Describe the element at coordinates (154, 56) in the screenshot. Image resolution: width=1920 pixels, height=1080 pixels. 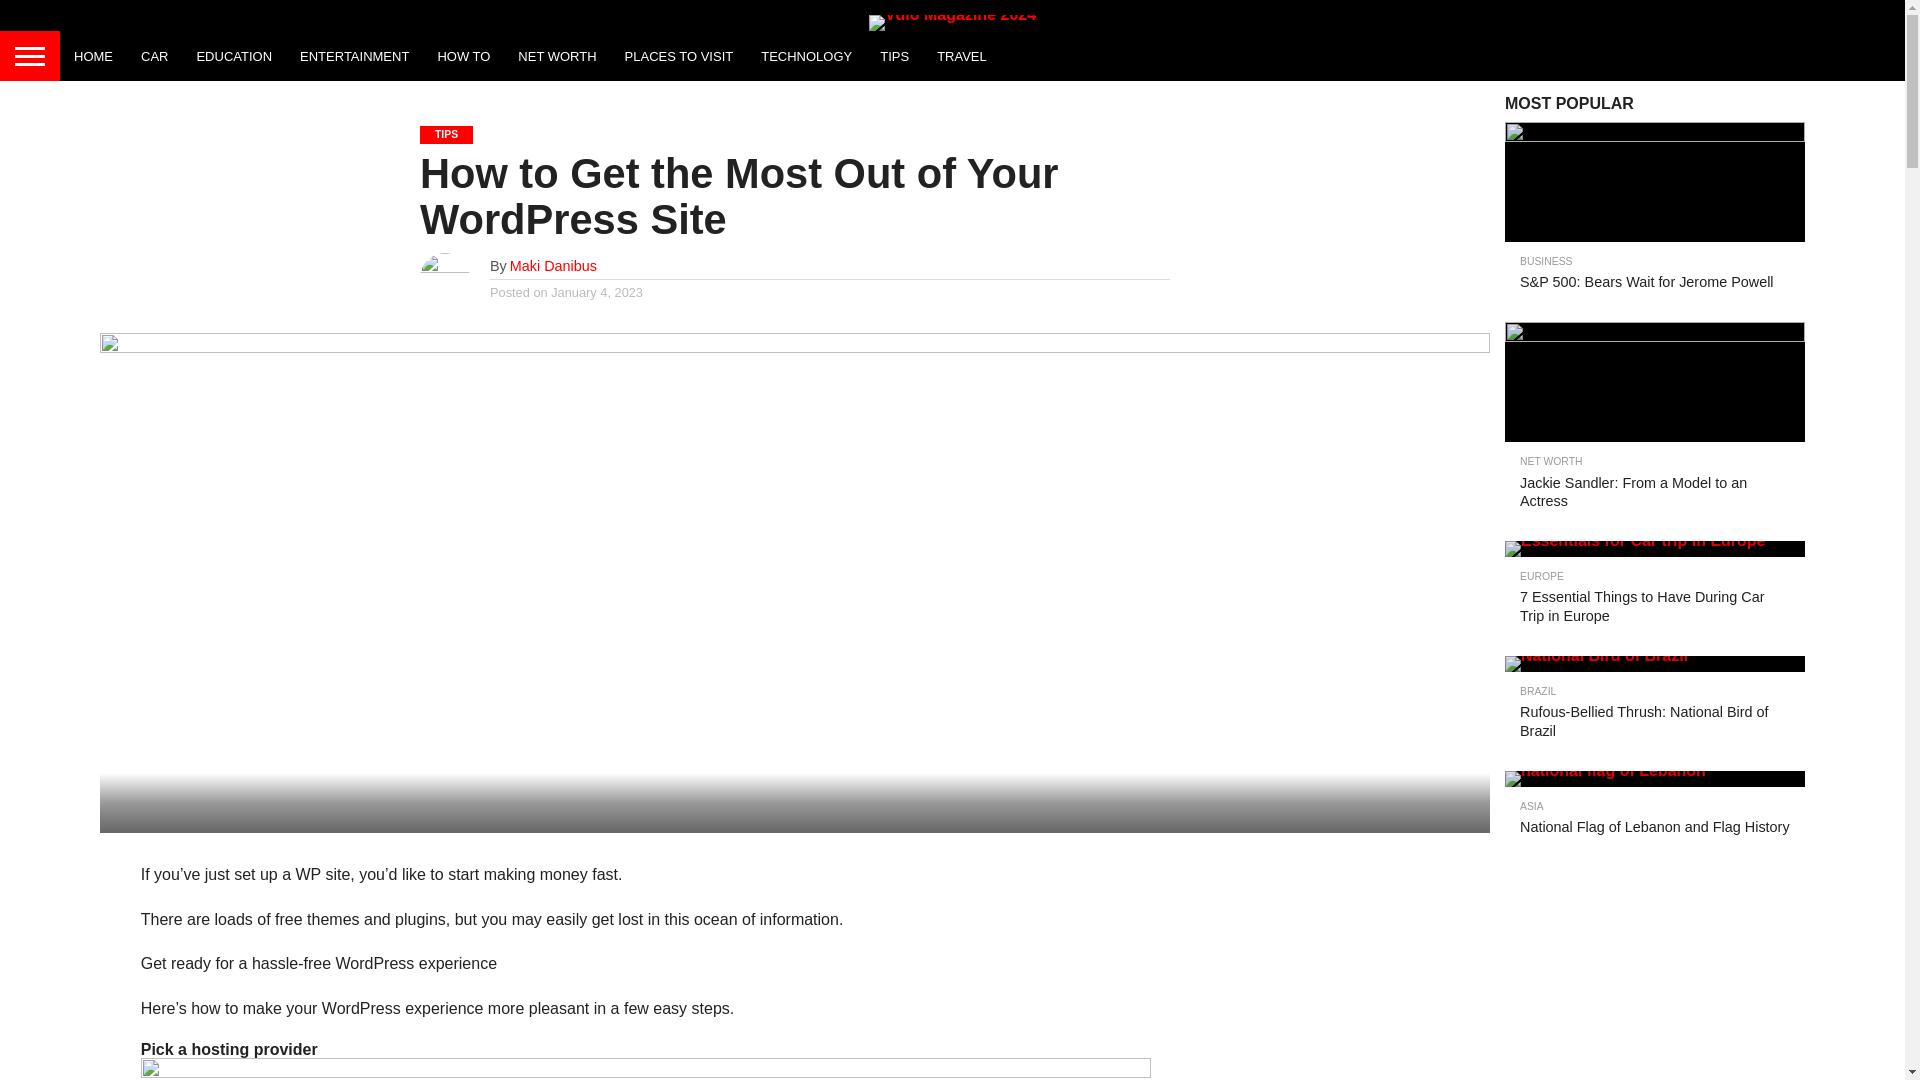
I see `CAR` at that location.